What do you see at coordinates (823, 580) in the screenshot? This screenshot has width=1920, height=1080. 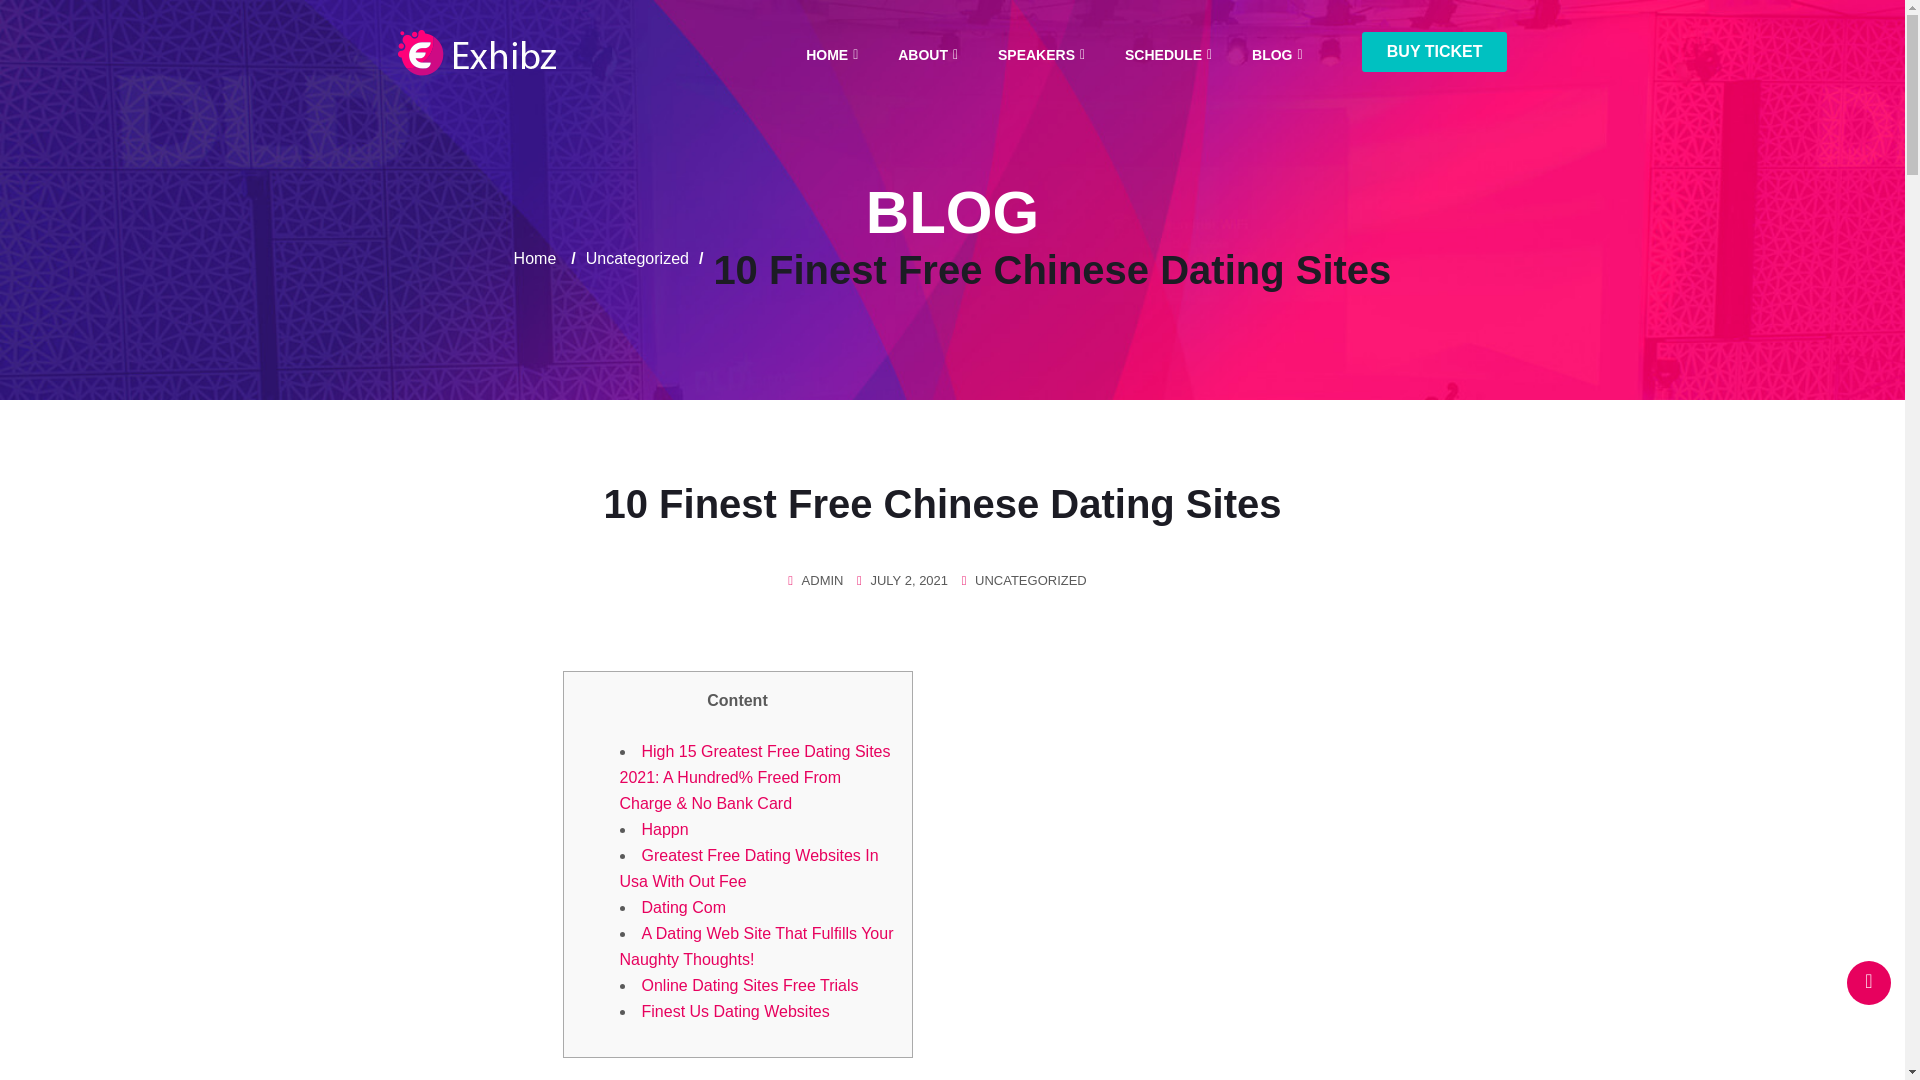 I see `ADMIN` at bounding box center [823, 580].